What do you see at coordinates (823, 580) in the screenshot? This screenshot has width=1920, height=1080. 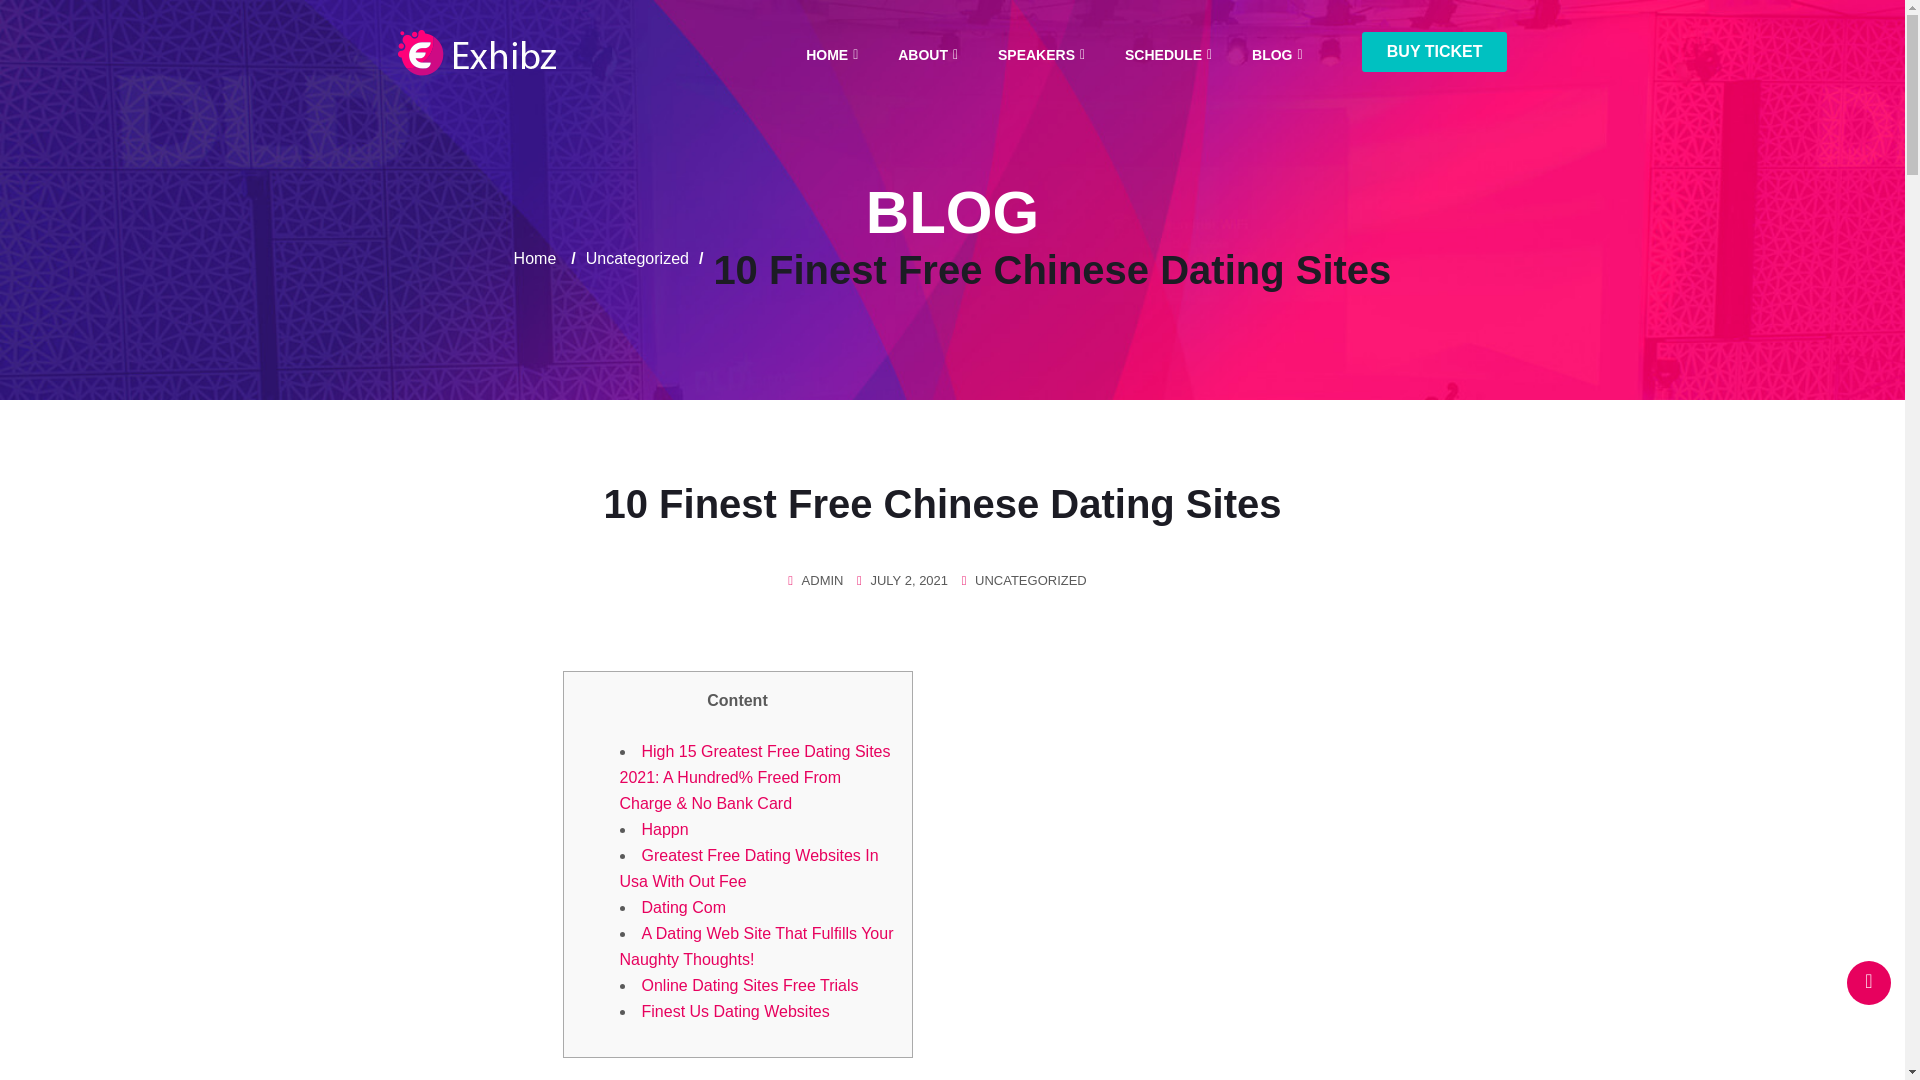 I see `ADMIN` at bounding box center [823, 580].